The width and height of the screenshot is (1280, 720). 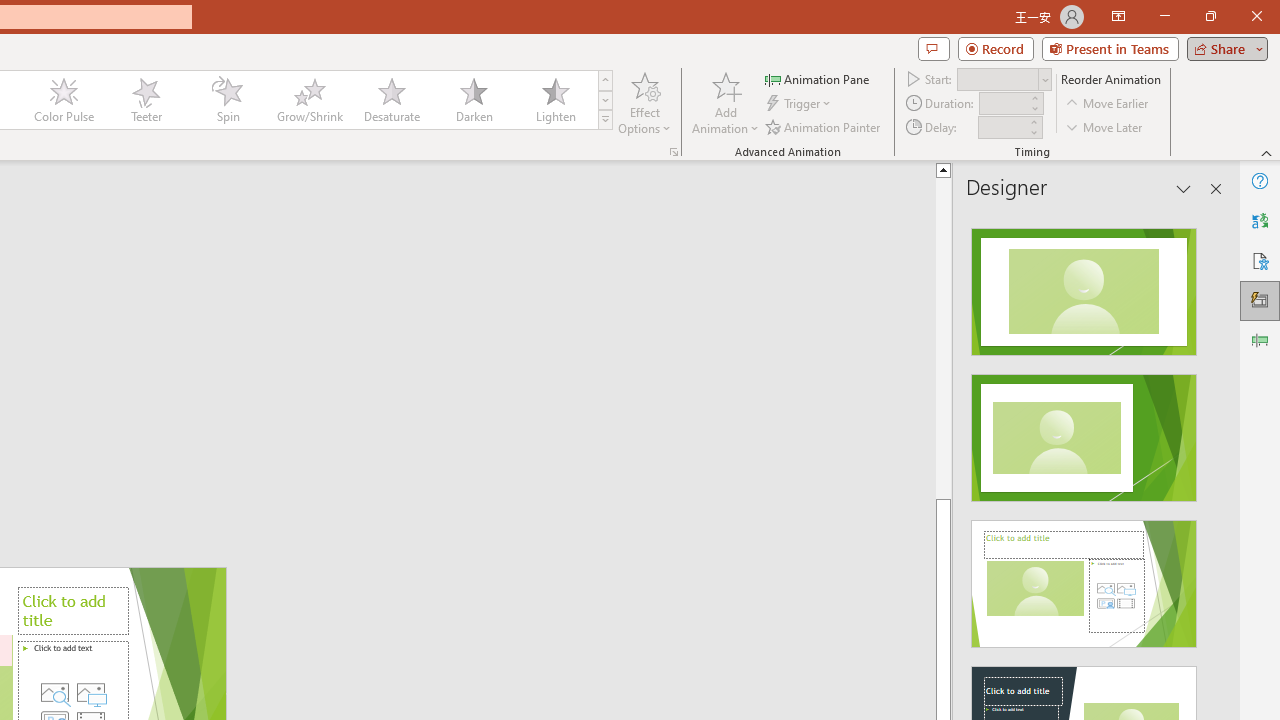 I want to click on Row Down, so click(x=605, y=100).